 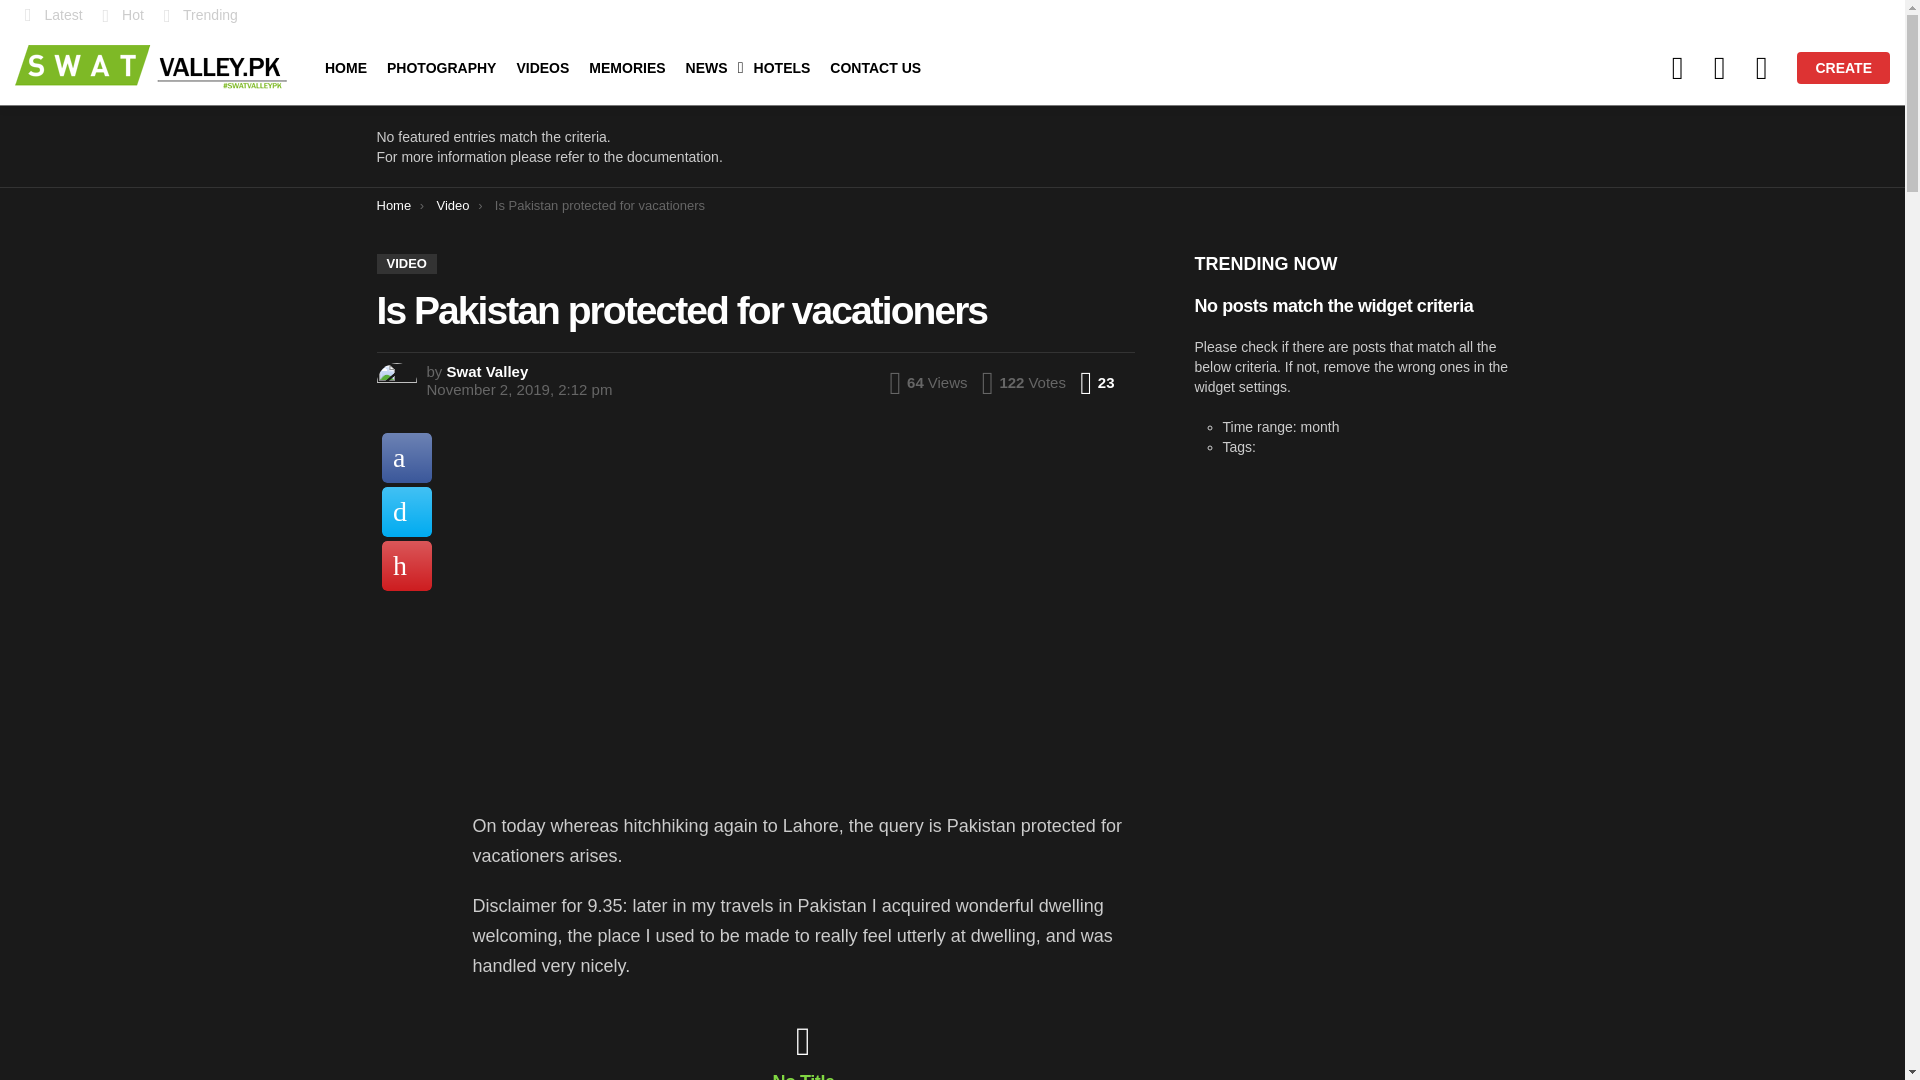 What do you see at coordinates (200, 14) in the screenshot?
I see `Trending` at bounding box center [200, 14].